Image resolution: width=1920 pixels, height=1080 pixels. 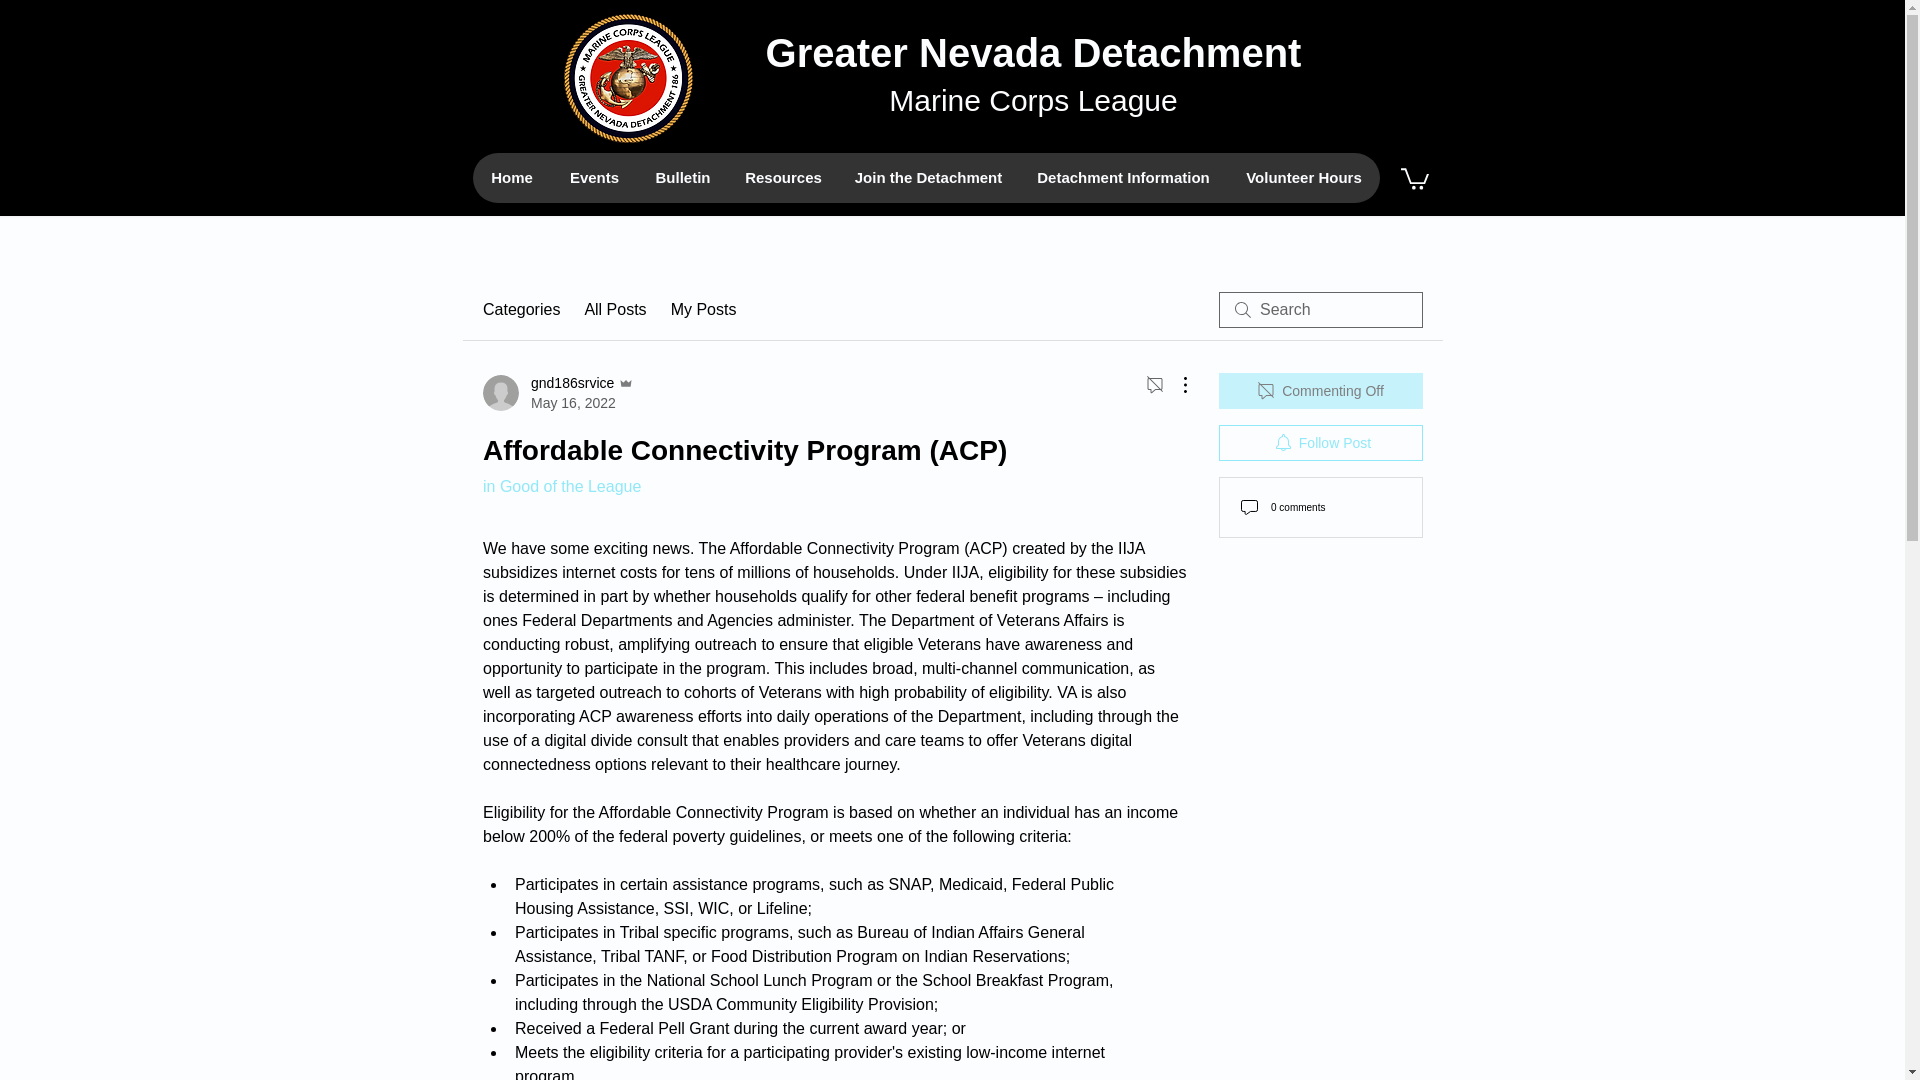 I want to click on Categories, so click(x=522, y=310).